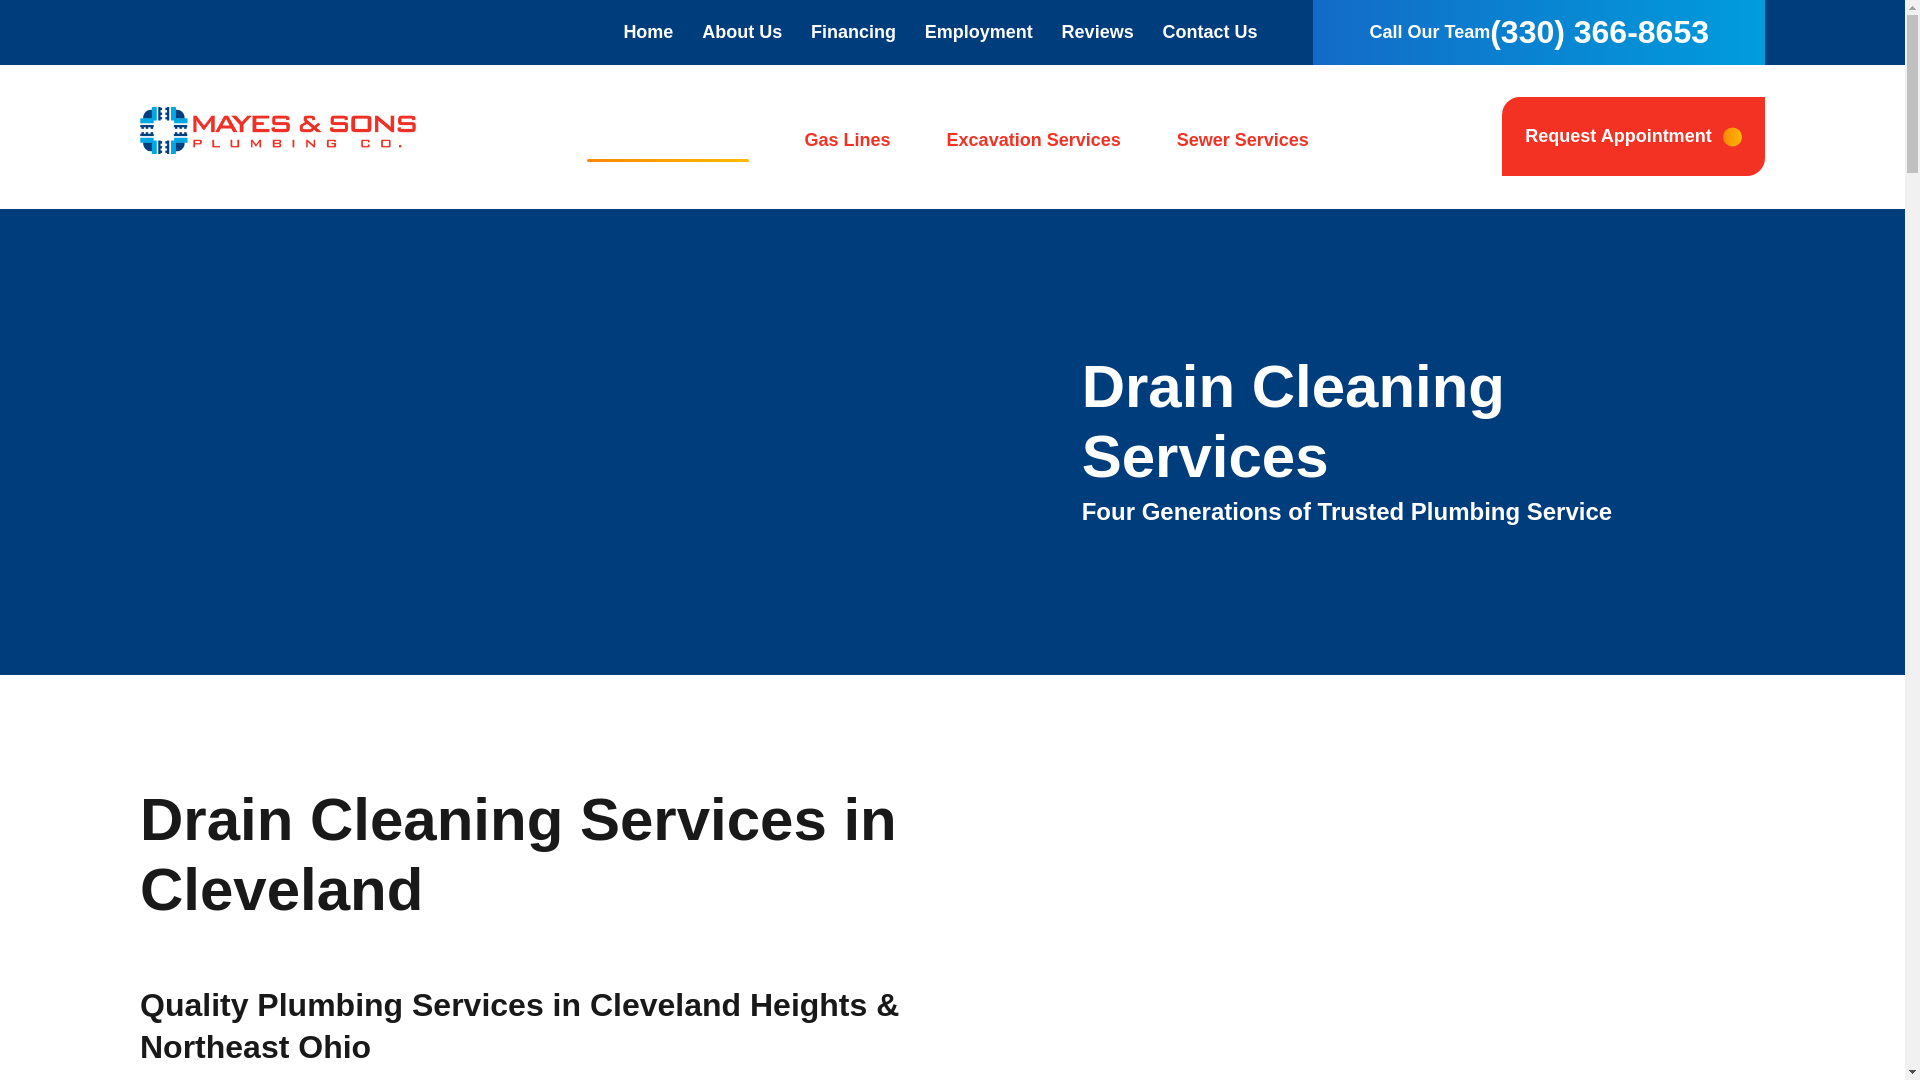  I want to click on Financing, so click(853, 32).